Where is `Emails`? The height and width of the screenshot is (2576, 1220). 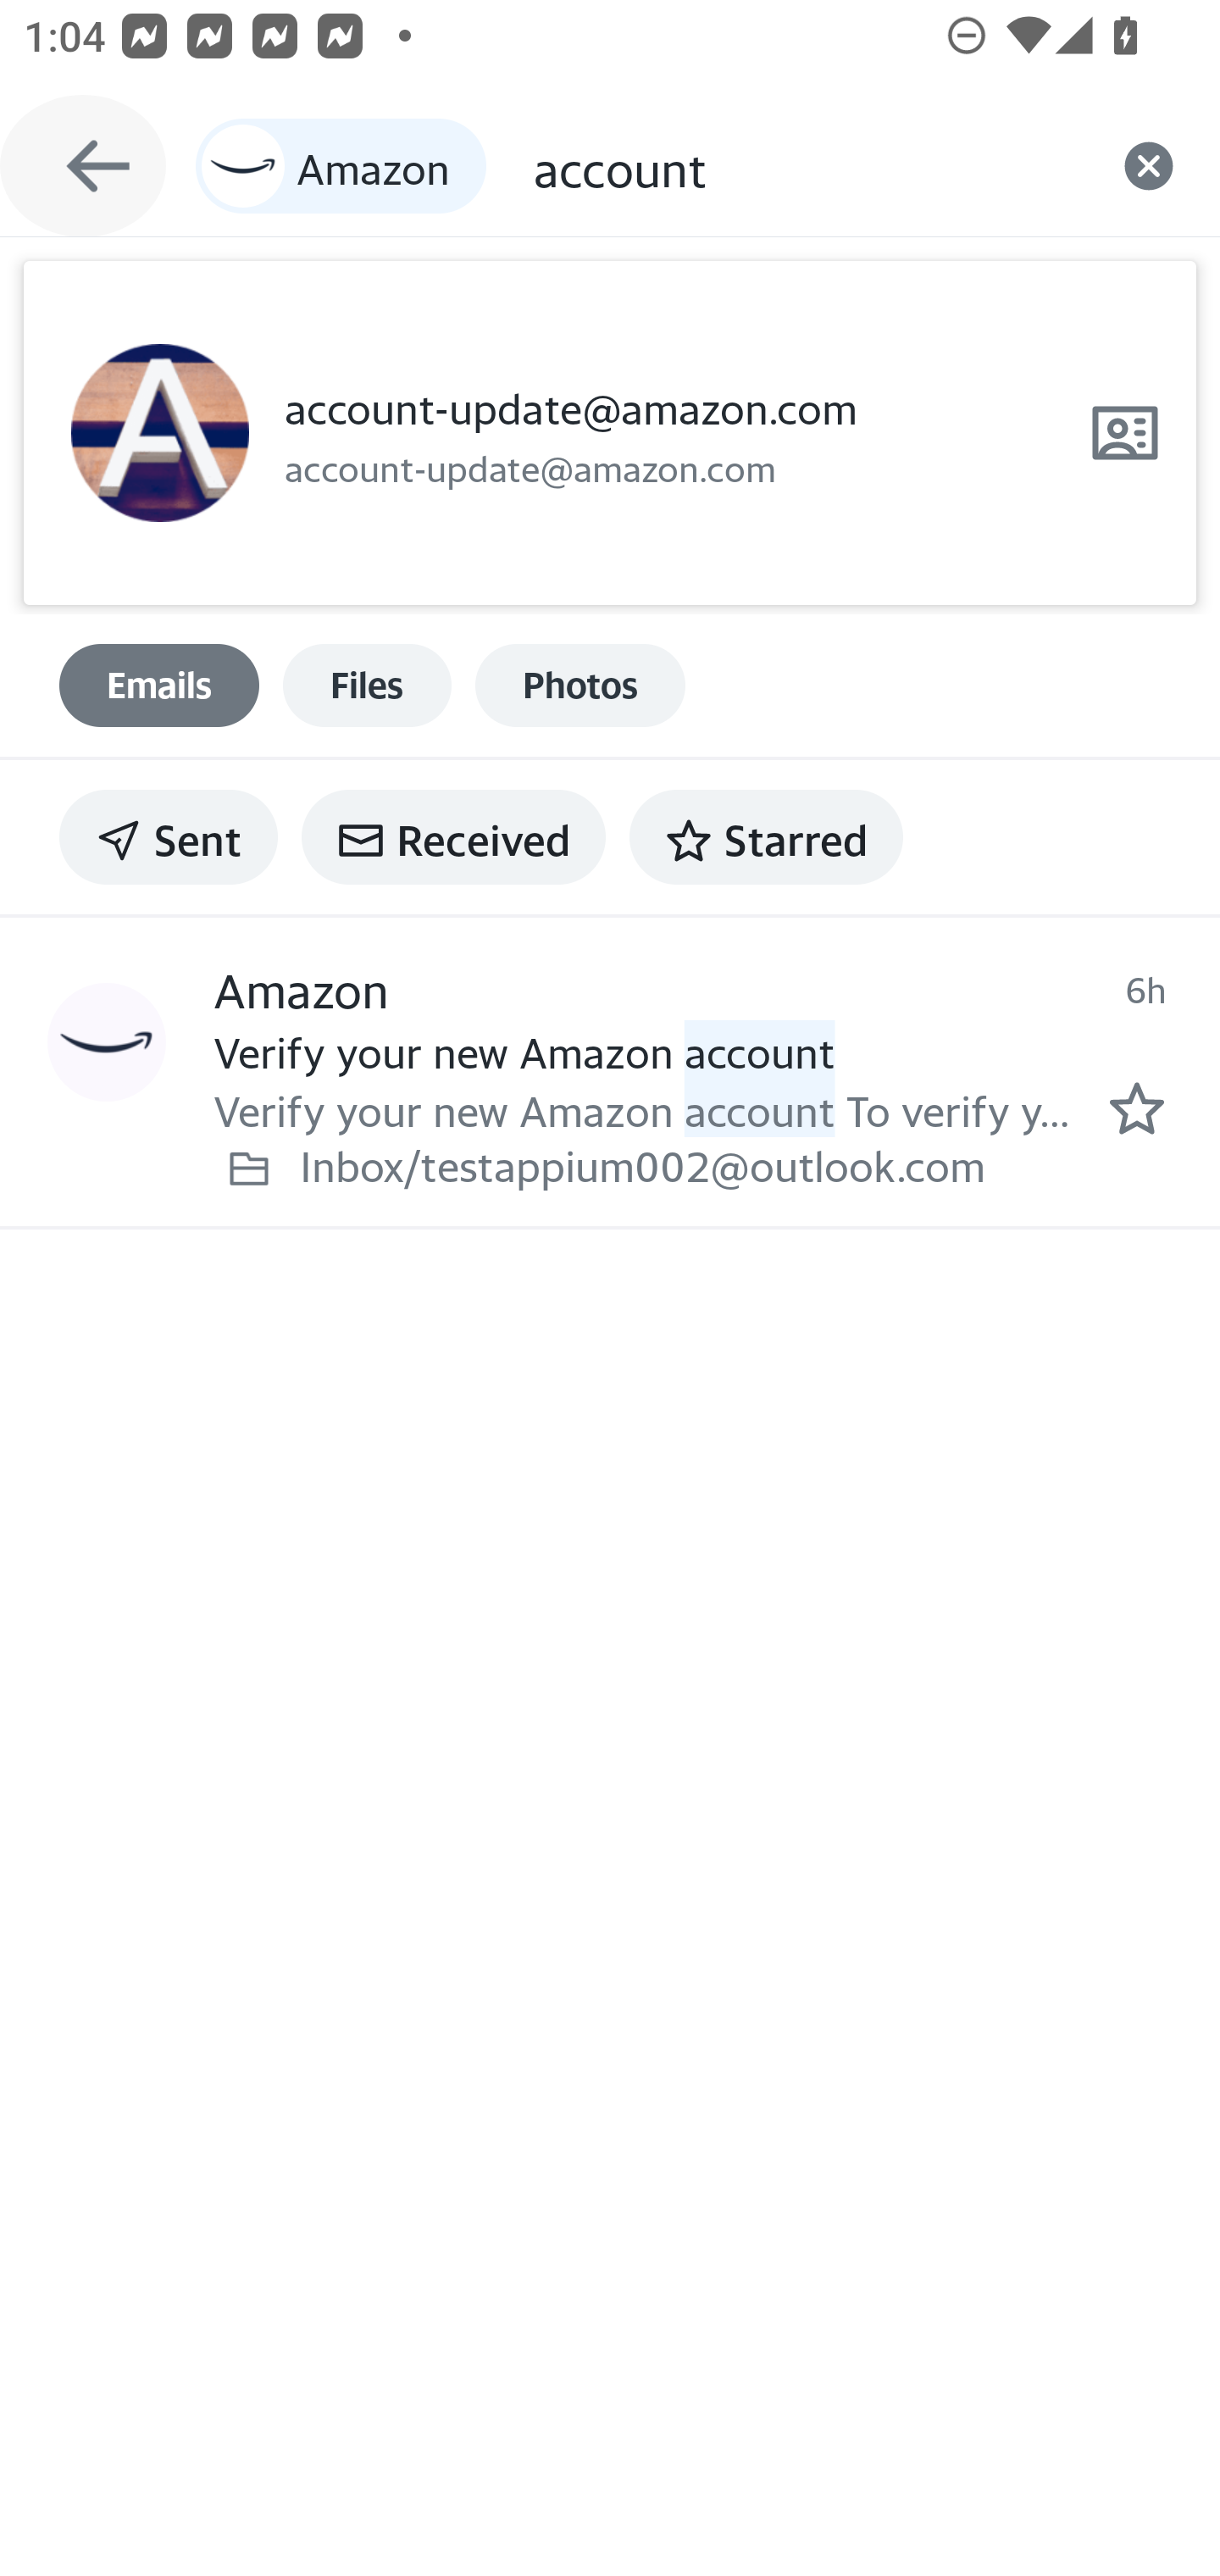
Emails is located at coordinates (159, 685).